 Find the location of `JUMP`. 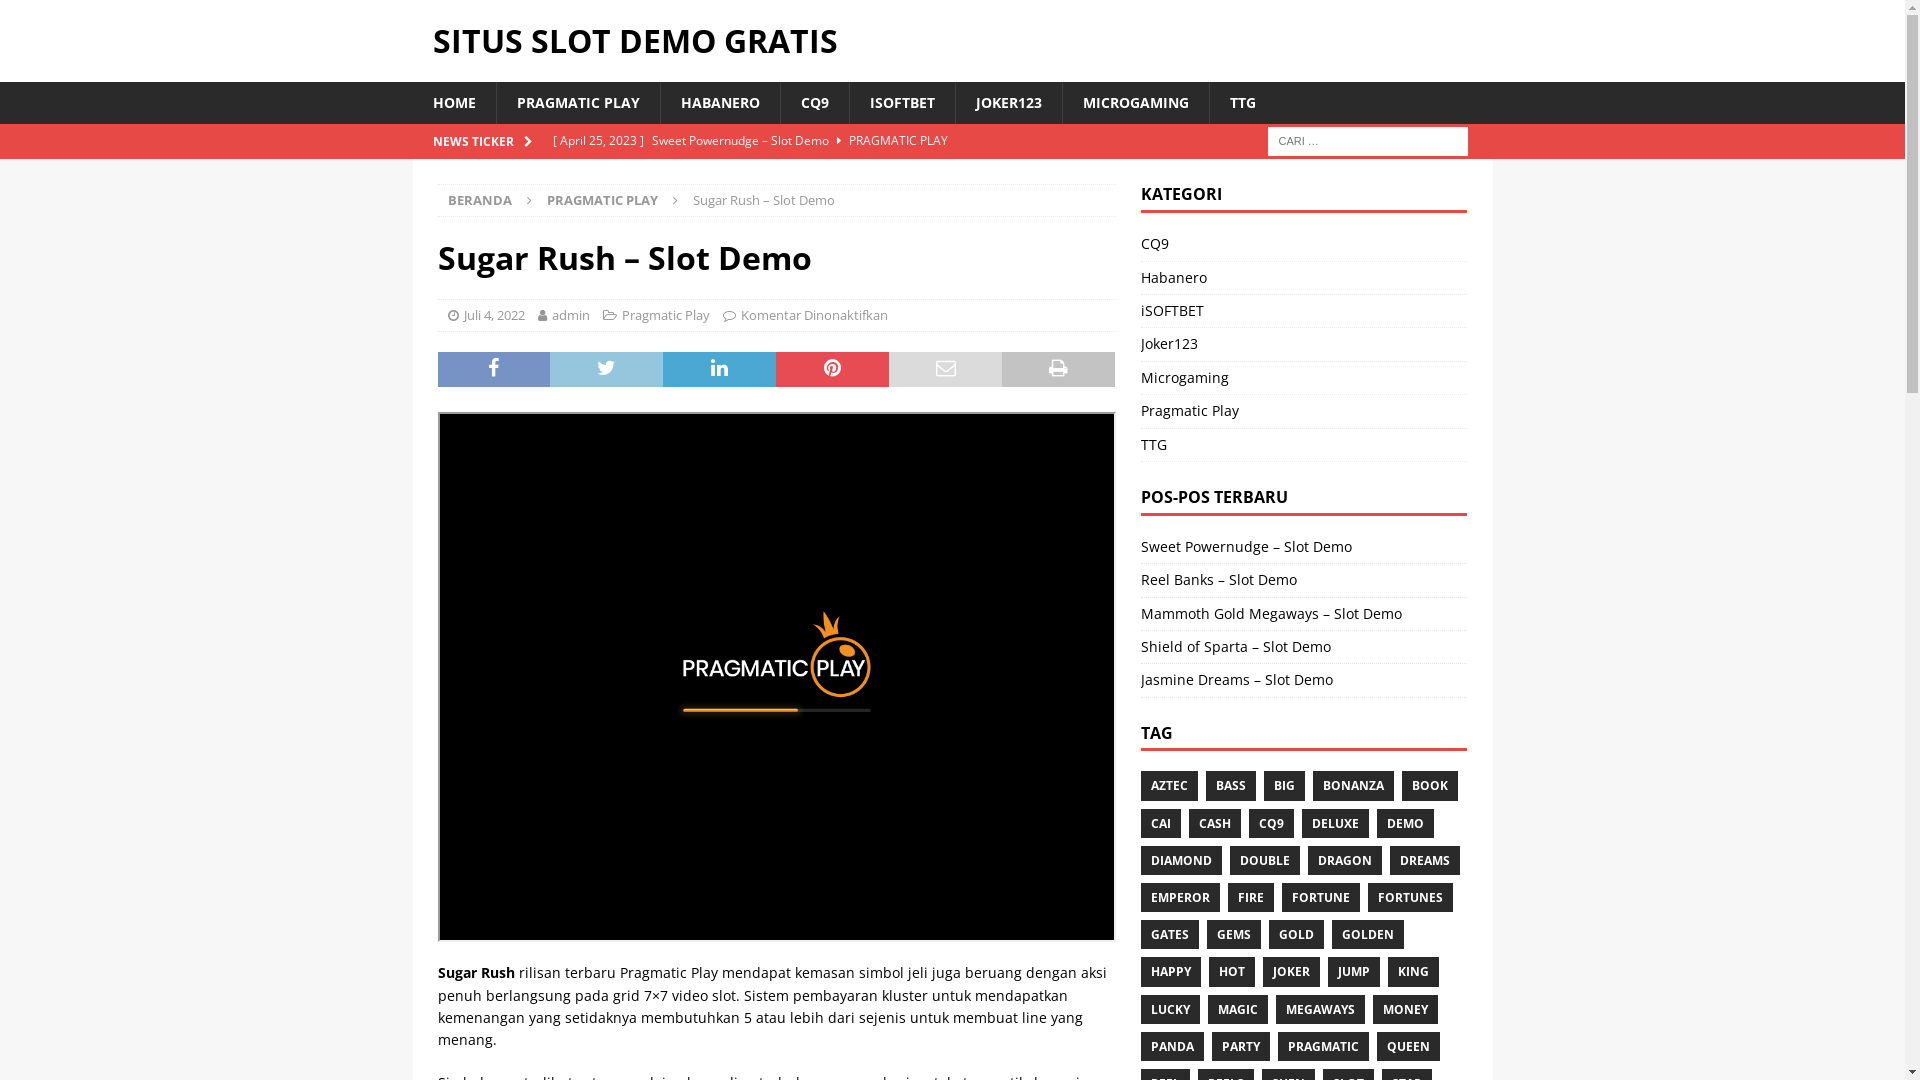

JUMP is located at coordinates (1354, 972).